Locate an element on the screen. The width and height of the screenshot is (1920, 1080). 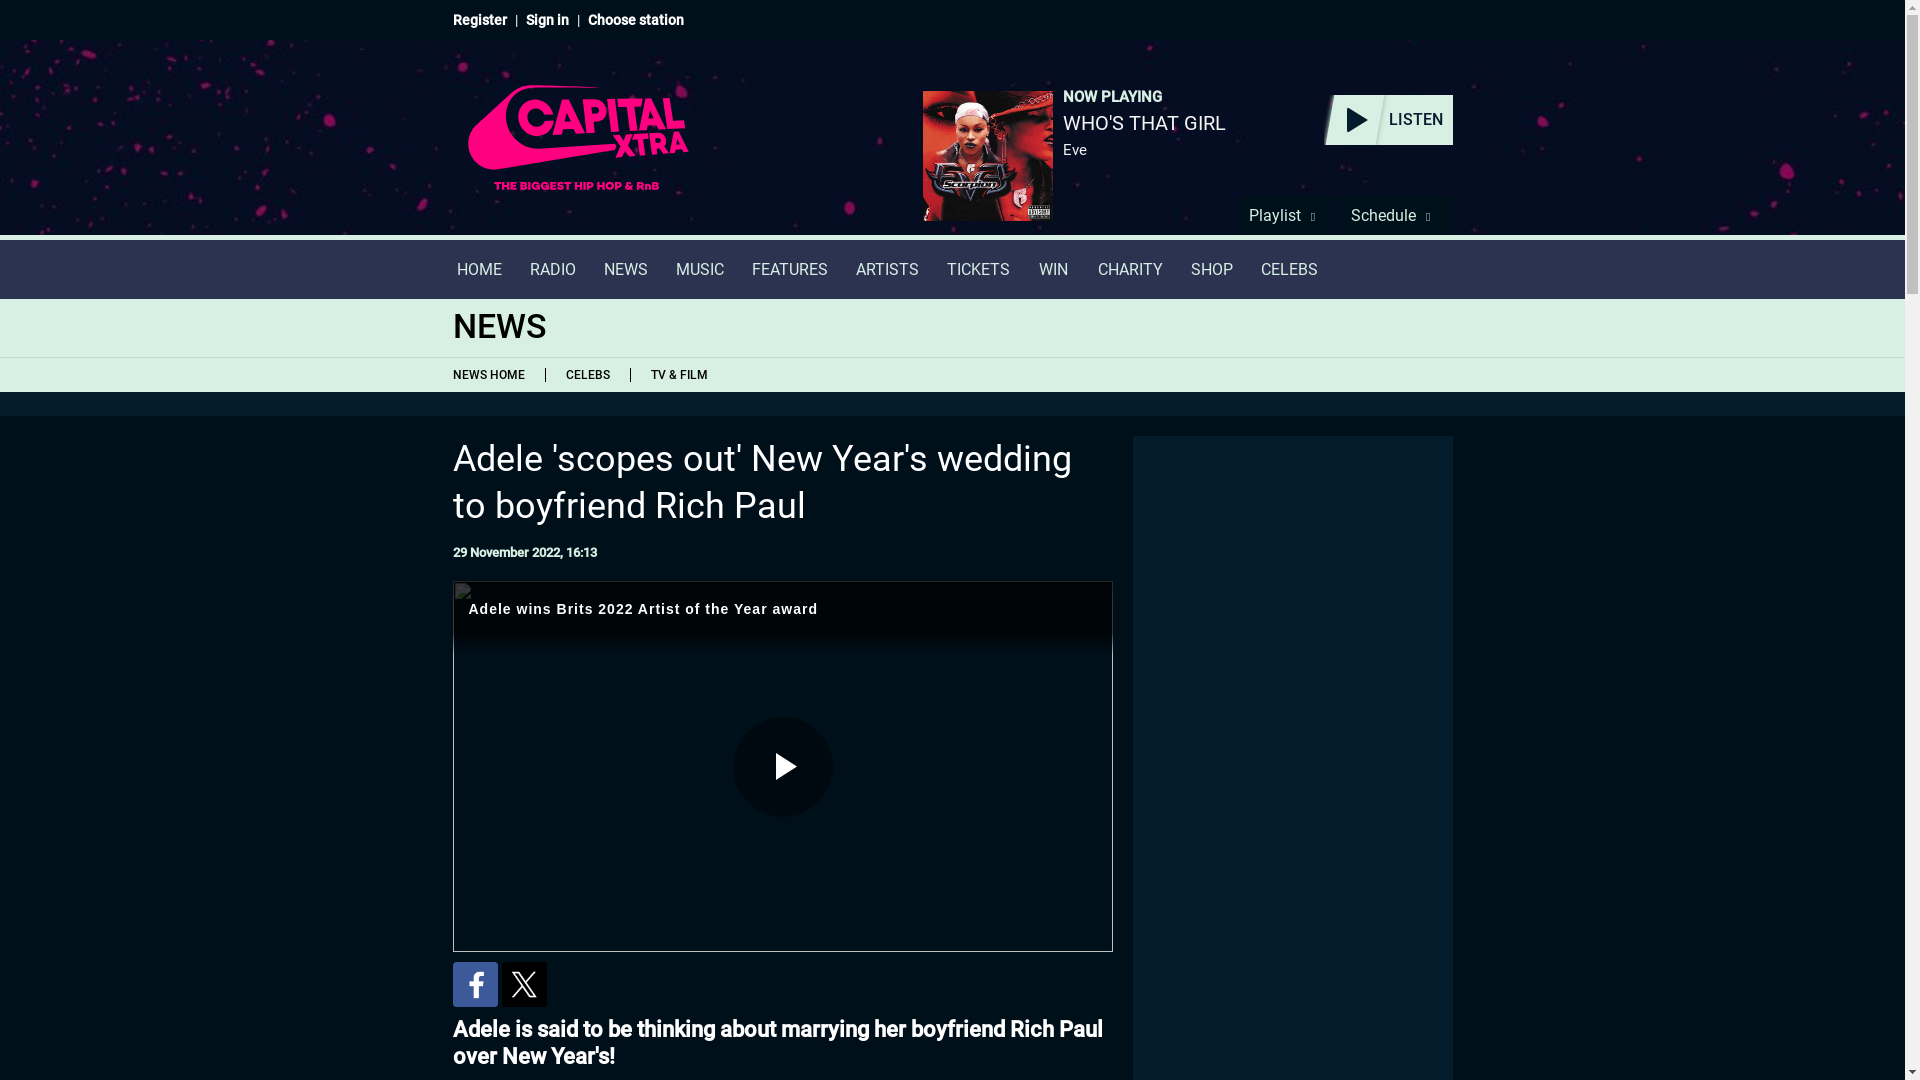
HOME is located at coordinates (478, 269).